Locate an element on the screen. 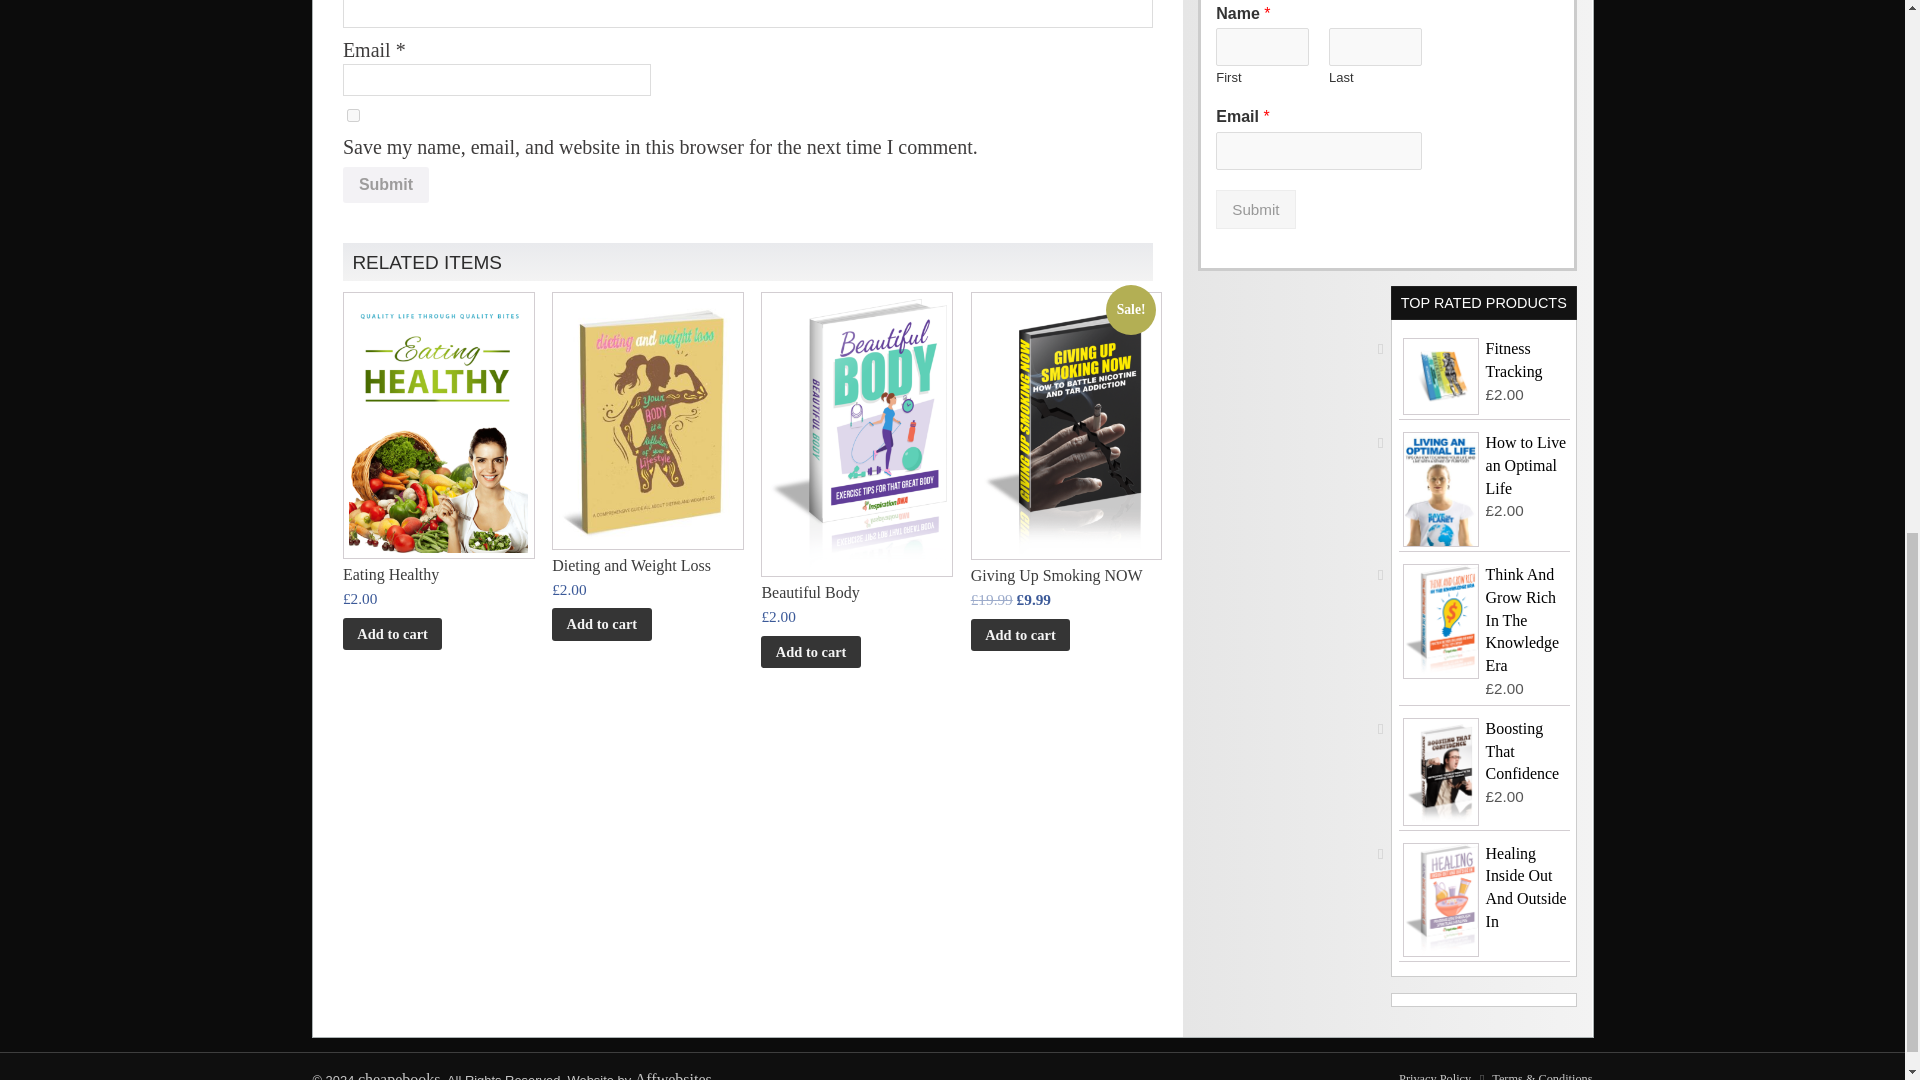 The image size is (1920, 1080). Affwebsites is located at coordinates (674, 1076).